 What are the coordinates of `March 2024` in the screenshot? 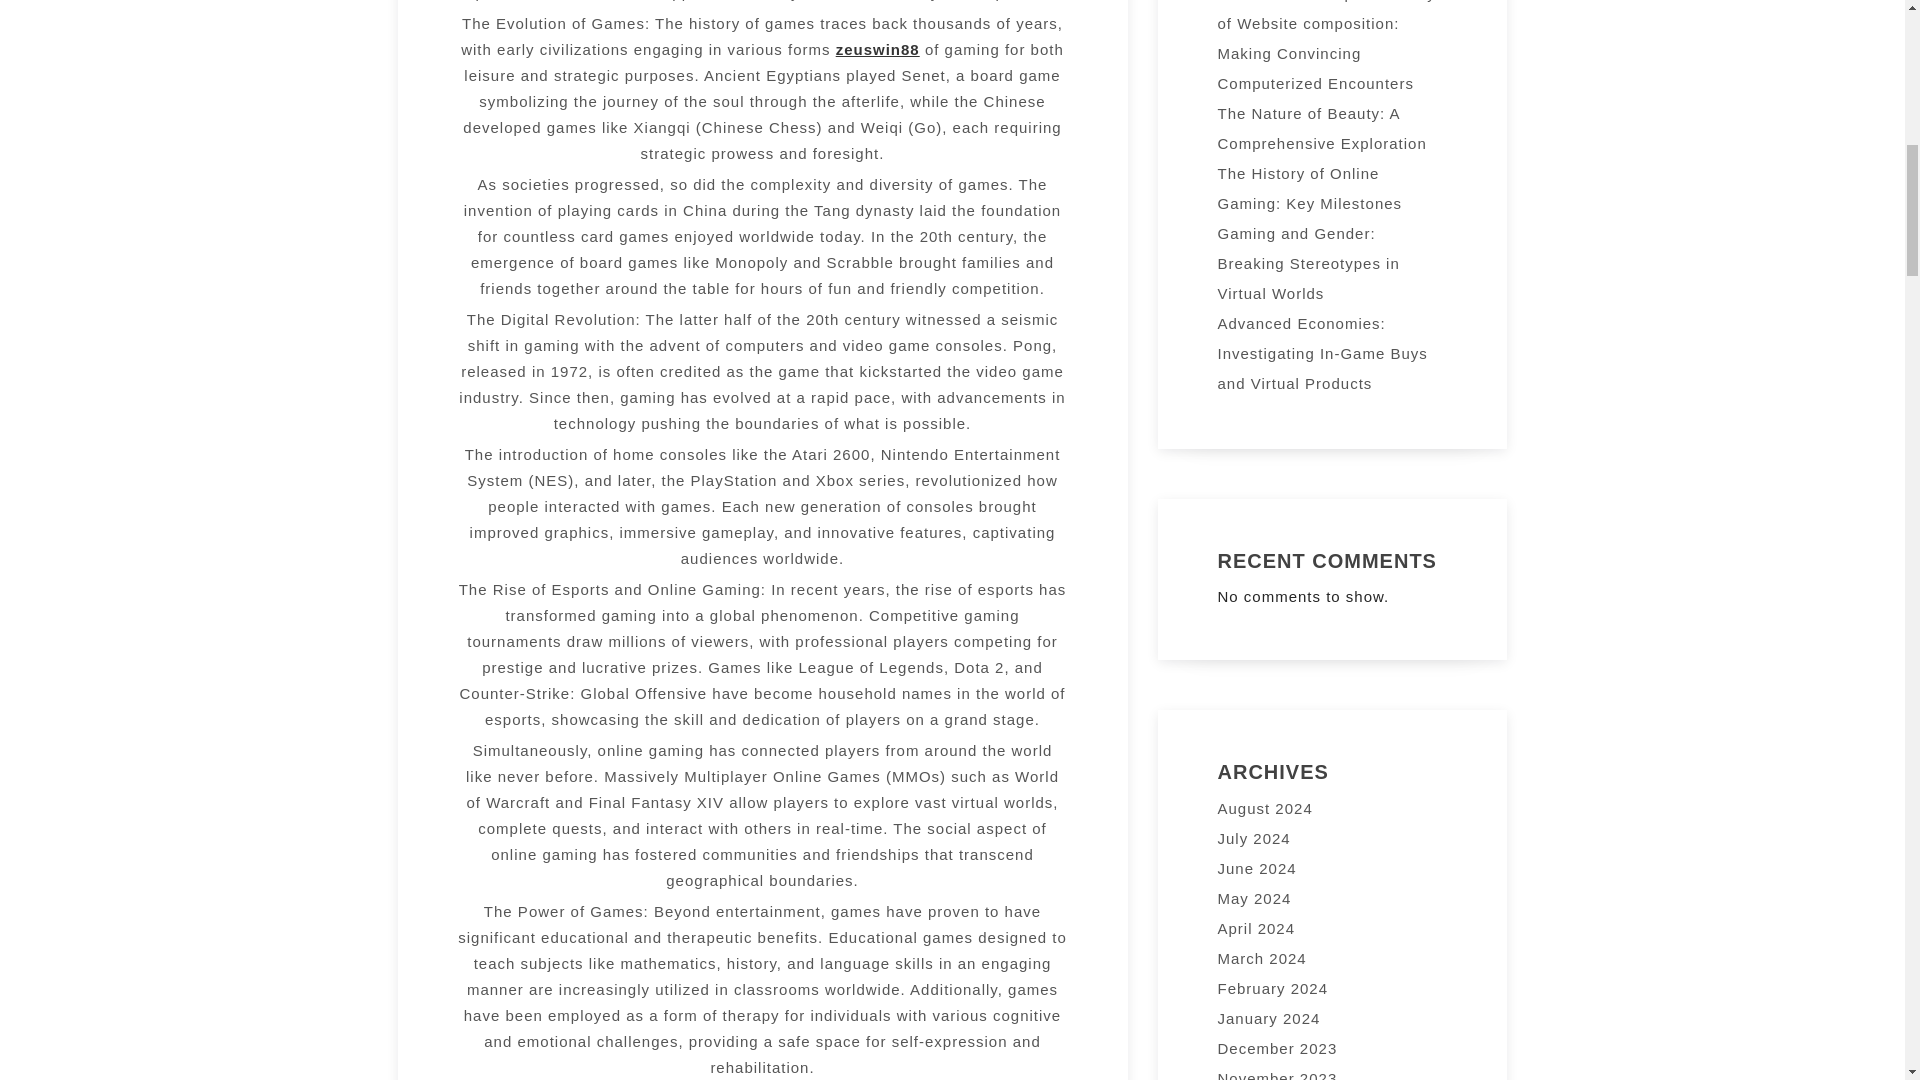 It's located at (1262, 958).